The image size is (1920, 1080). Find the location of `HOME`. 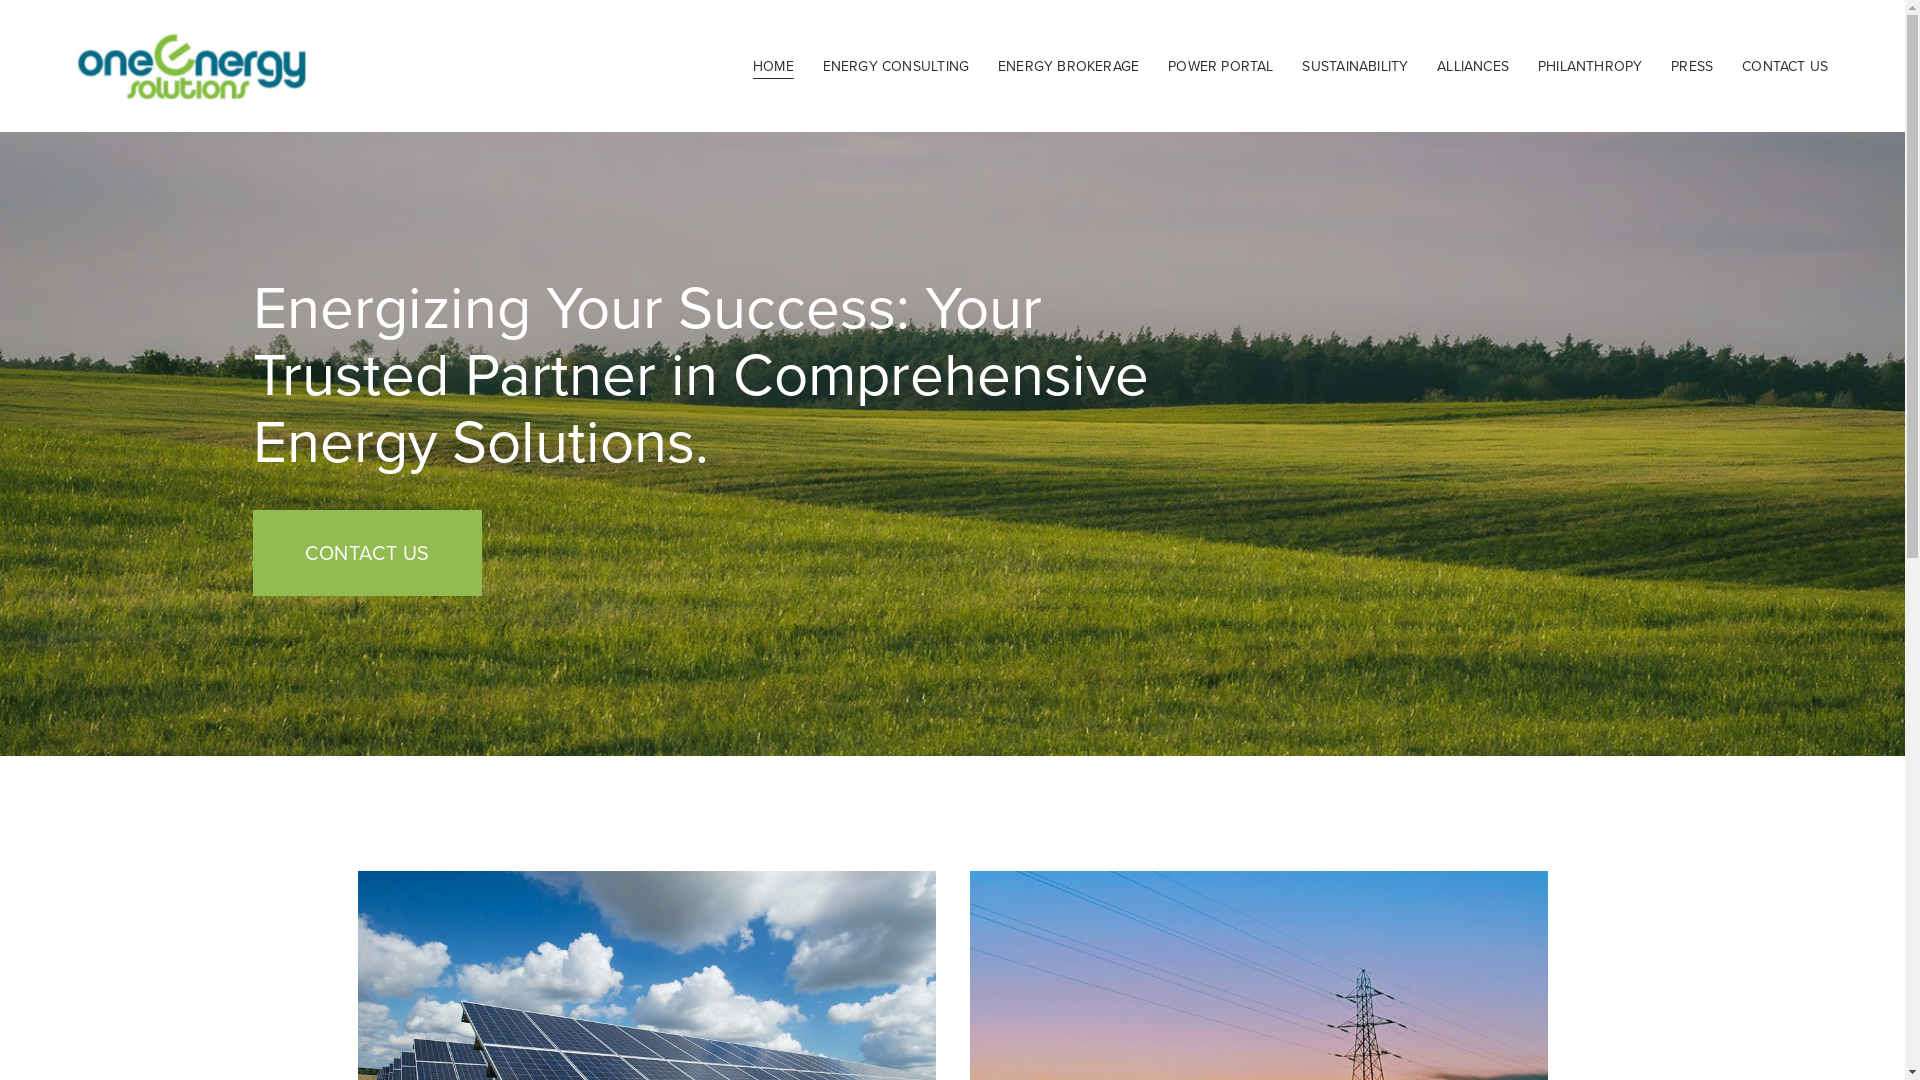

HOME is located at coordinates (774, 66).